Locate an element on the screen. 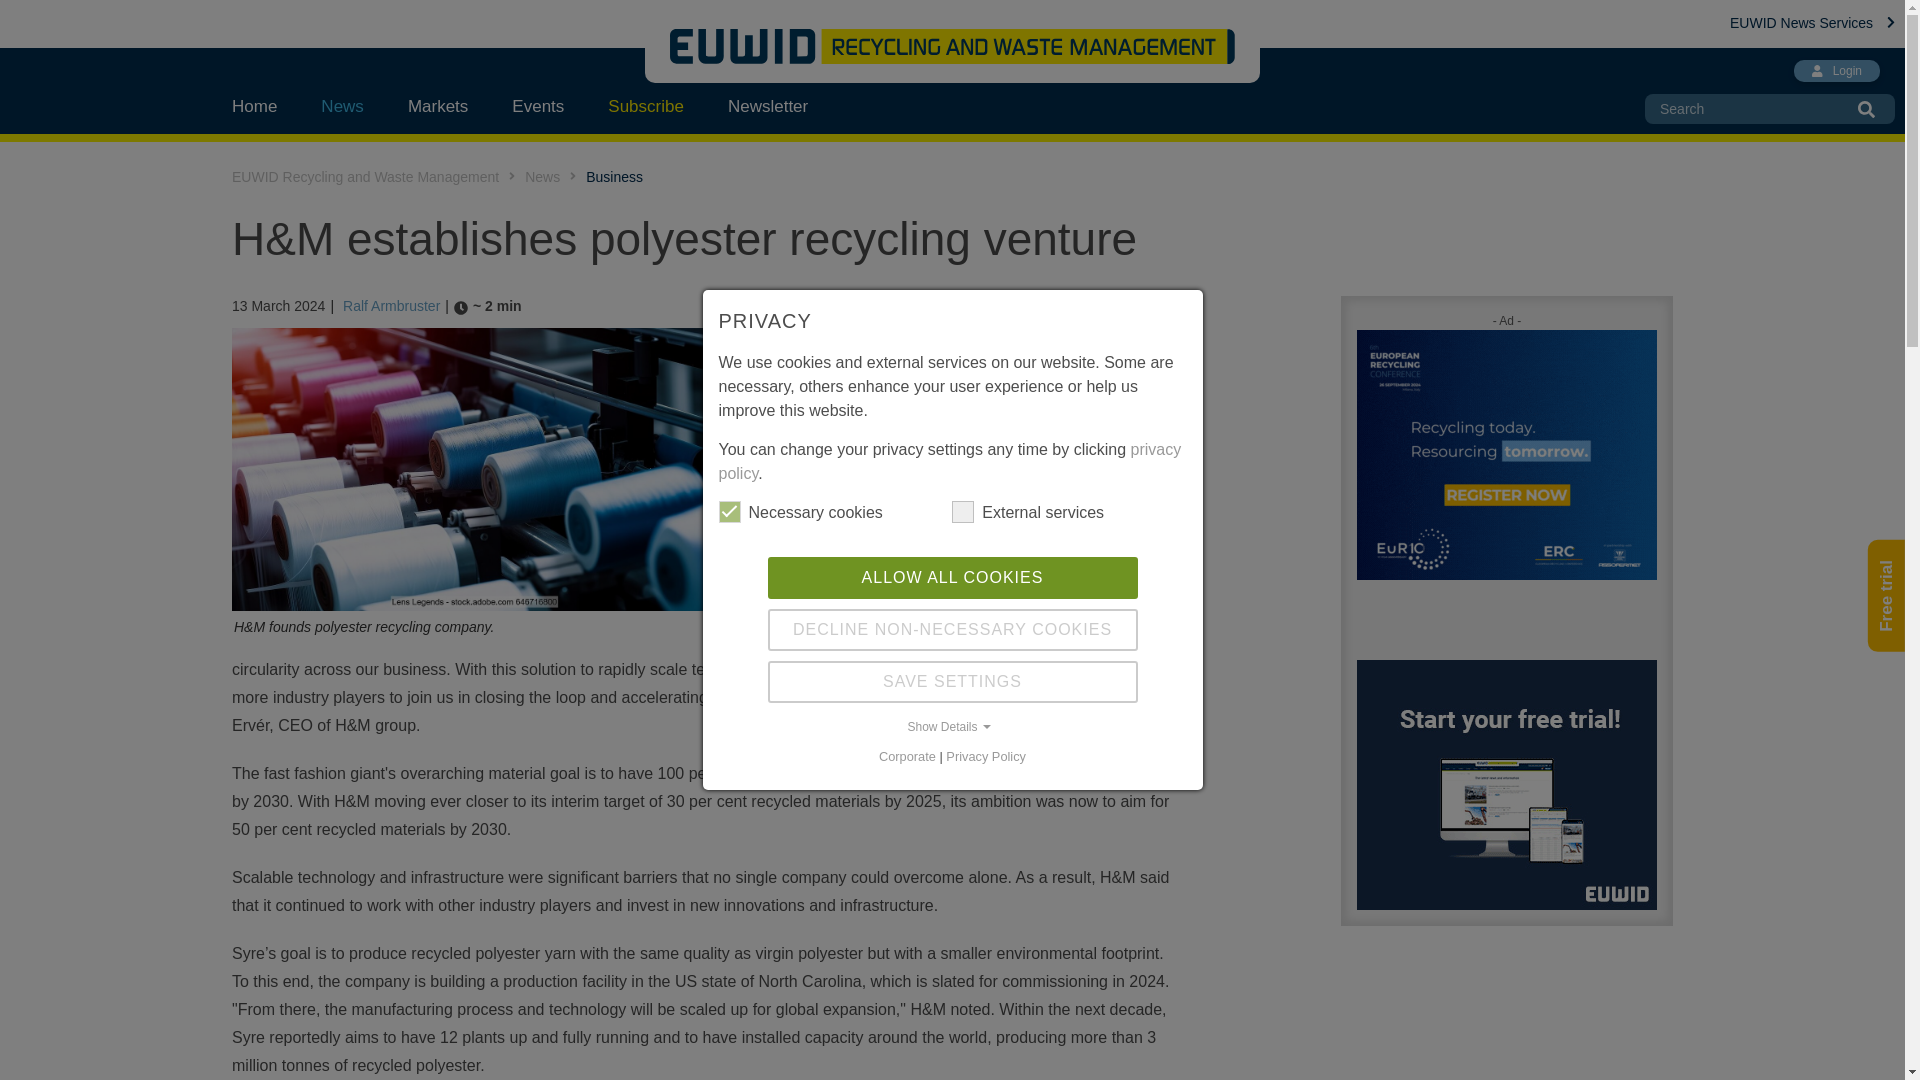  Markets is located at coordinates (437, 106).